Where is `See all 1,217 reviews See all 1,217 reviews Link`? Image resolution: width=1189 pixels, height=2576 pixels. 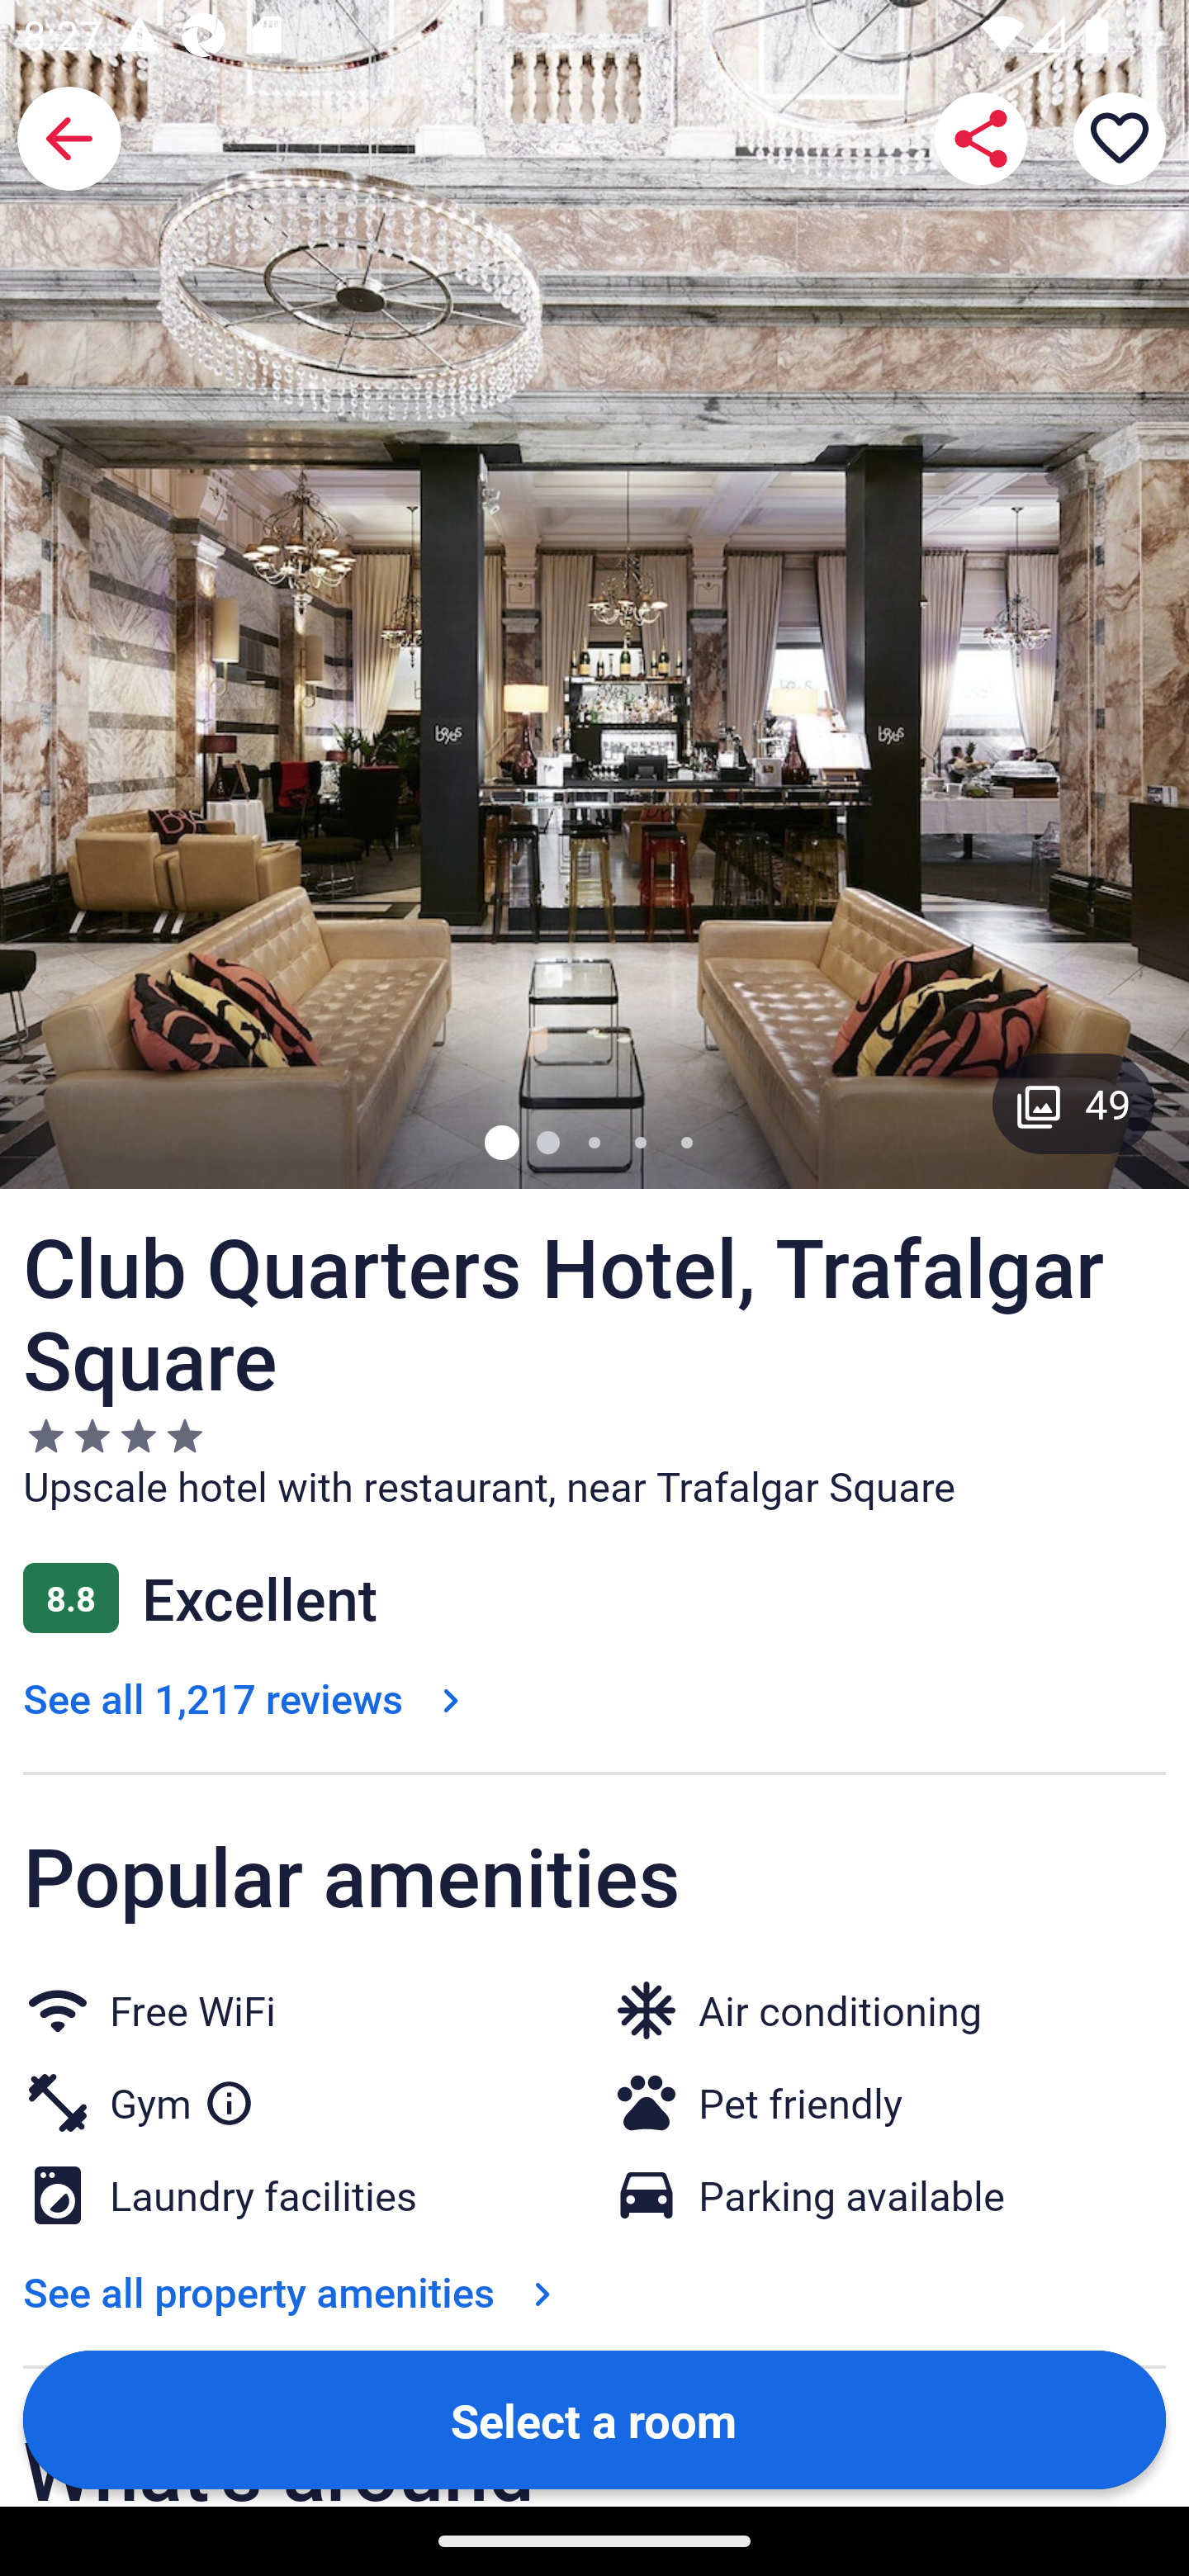 See all 1,217 reviews See all 1,217 reviews Link is located at coordinates (248, 1698).